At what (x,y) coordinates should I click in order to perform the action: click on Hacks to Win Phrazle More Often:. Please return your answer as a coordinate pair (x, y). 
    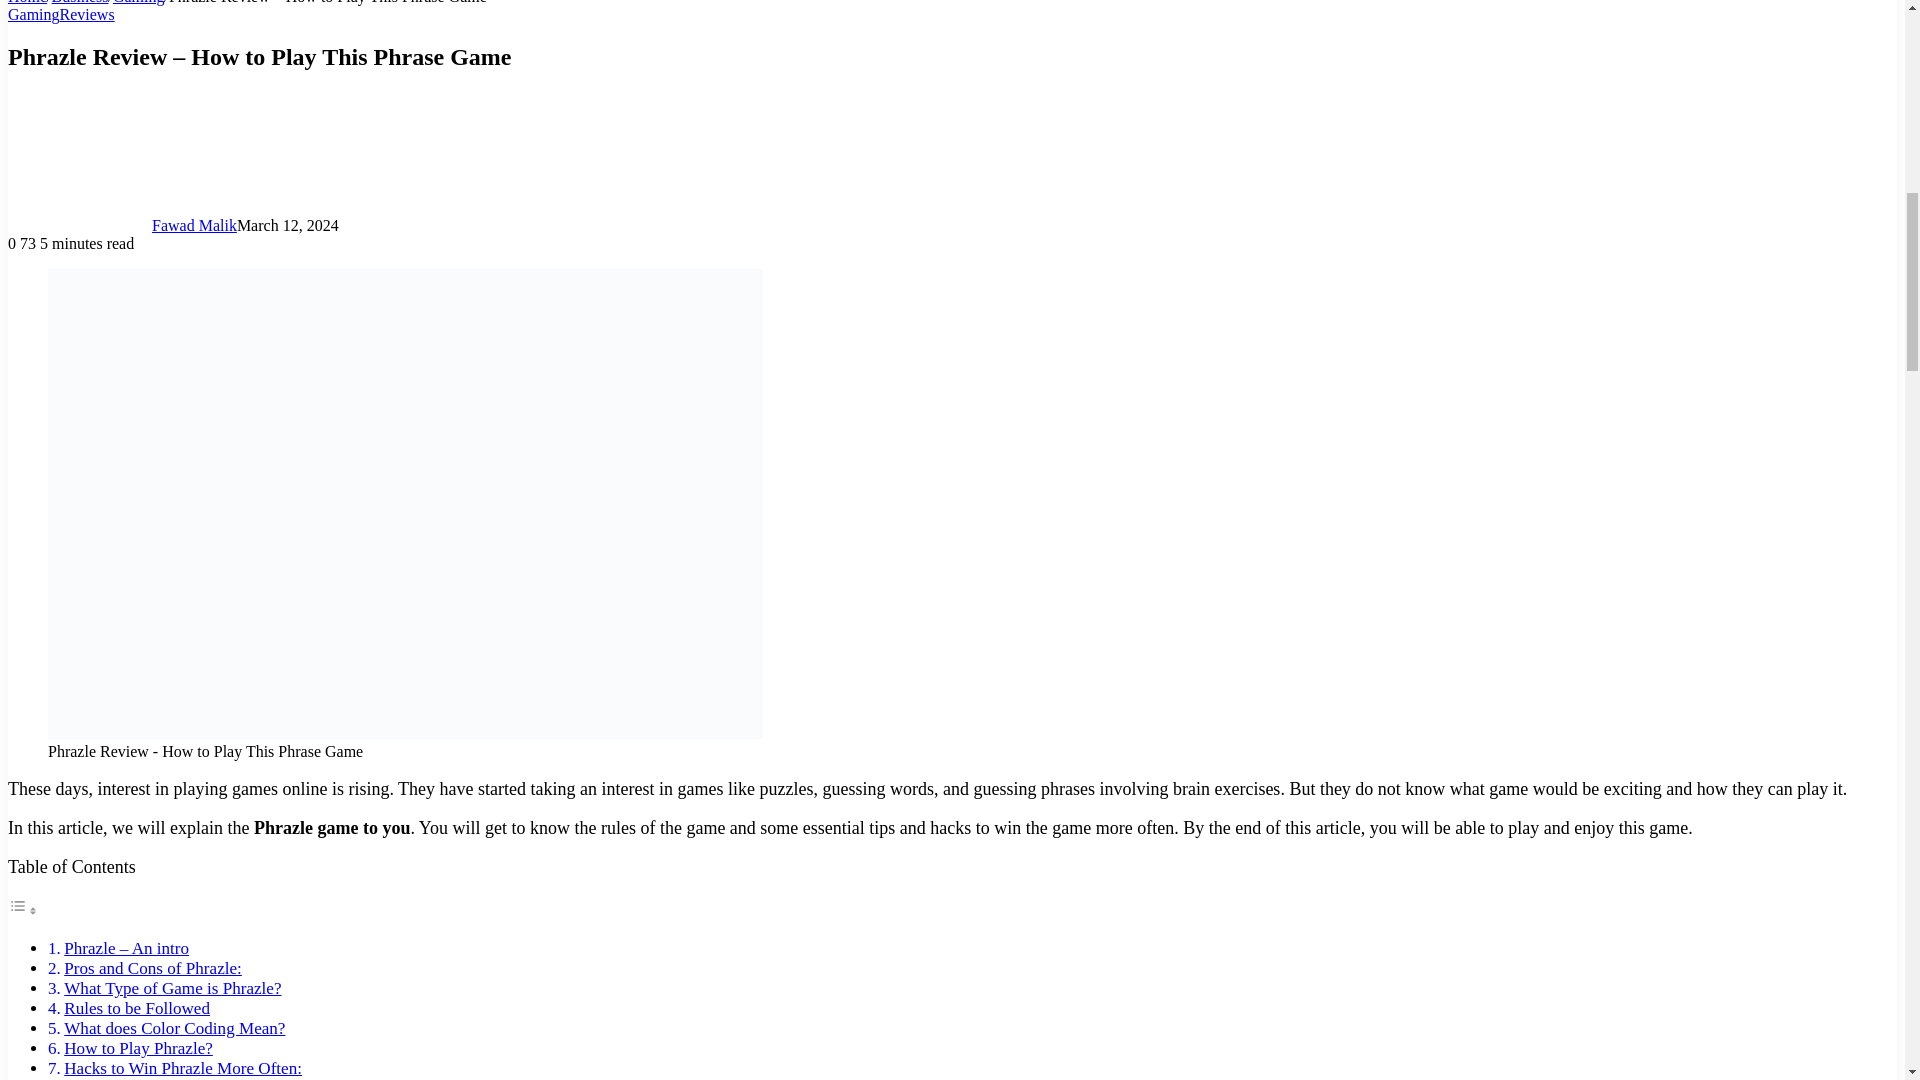
    Looking at the image, I should click on (182, 1068).